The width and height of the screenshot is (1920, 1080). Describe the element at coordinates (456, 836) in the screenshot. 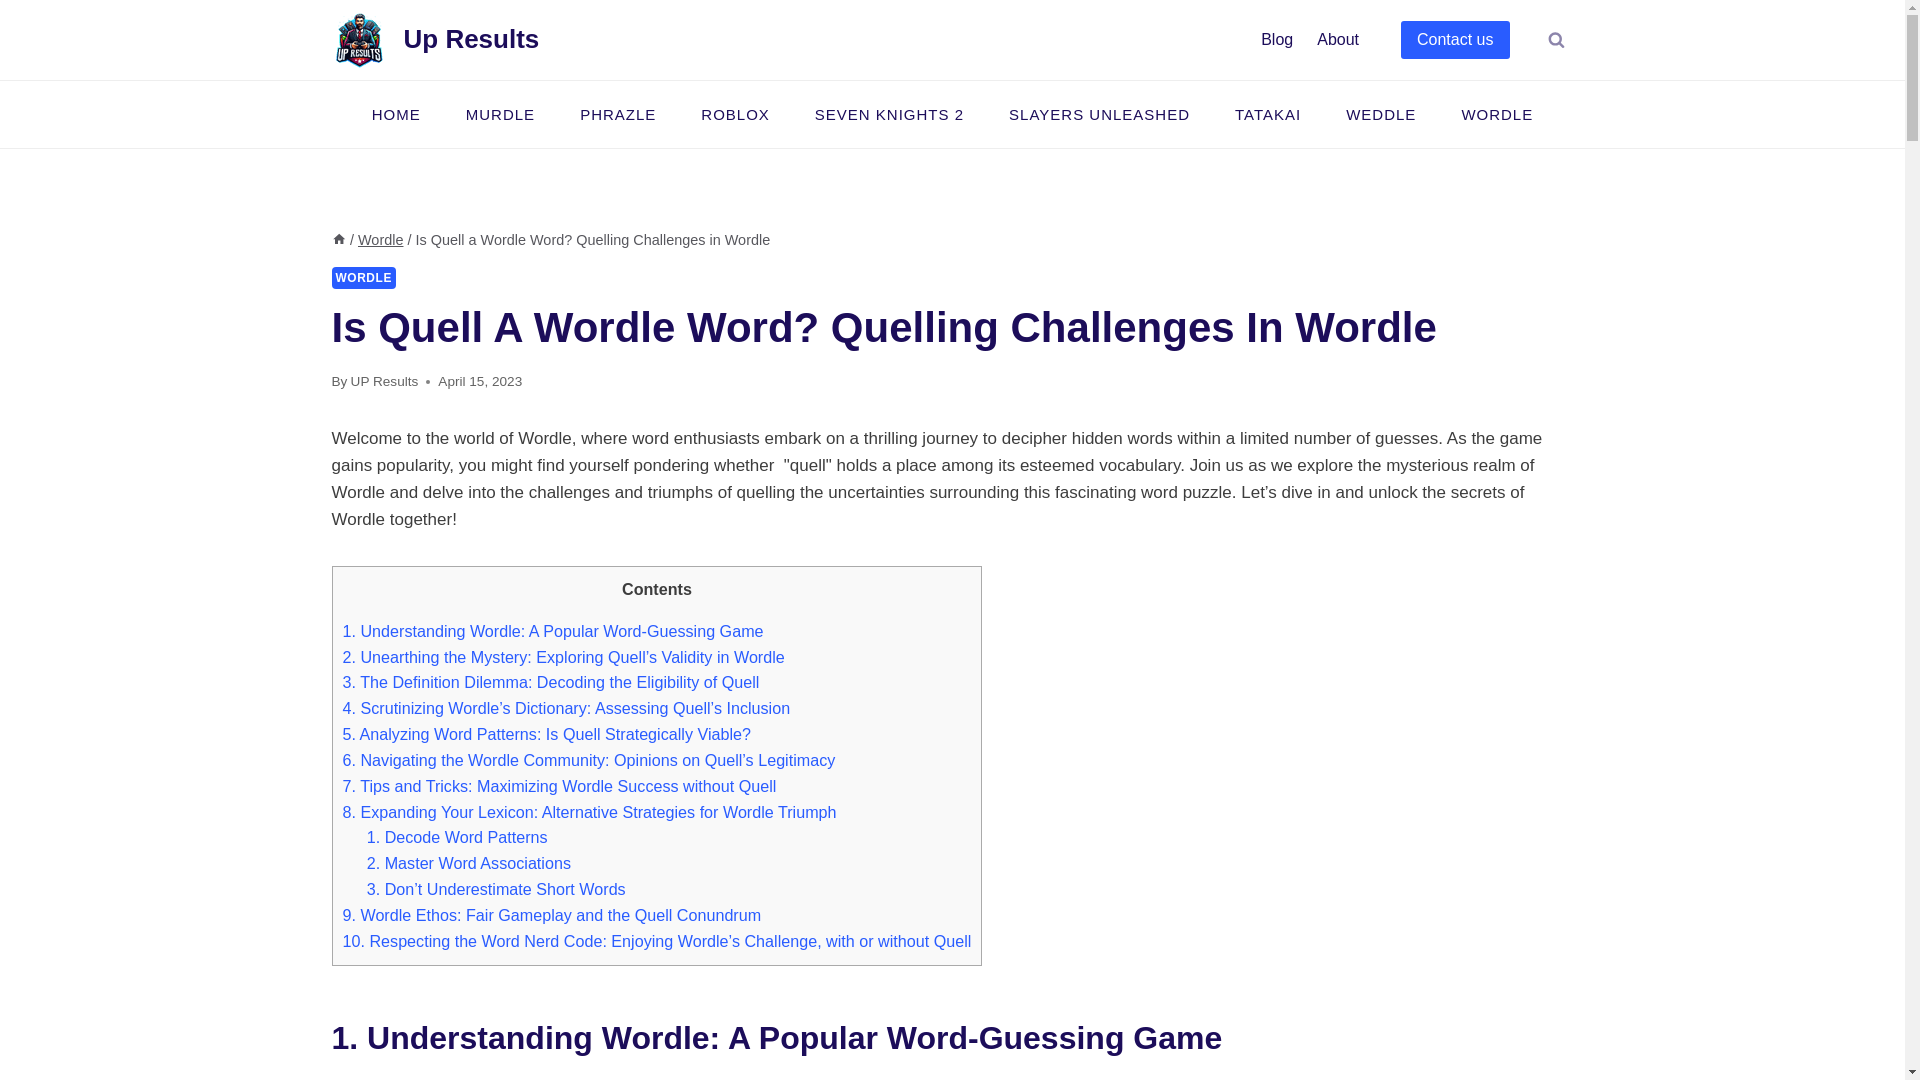

I see `1. Decode Word Patterns` at that location.